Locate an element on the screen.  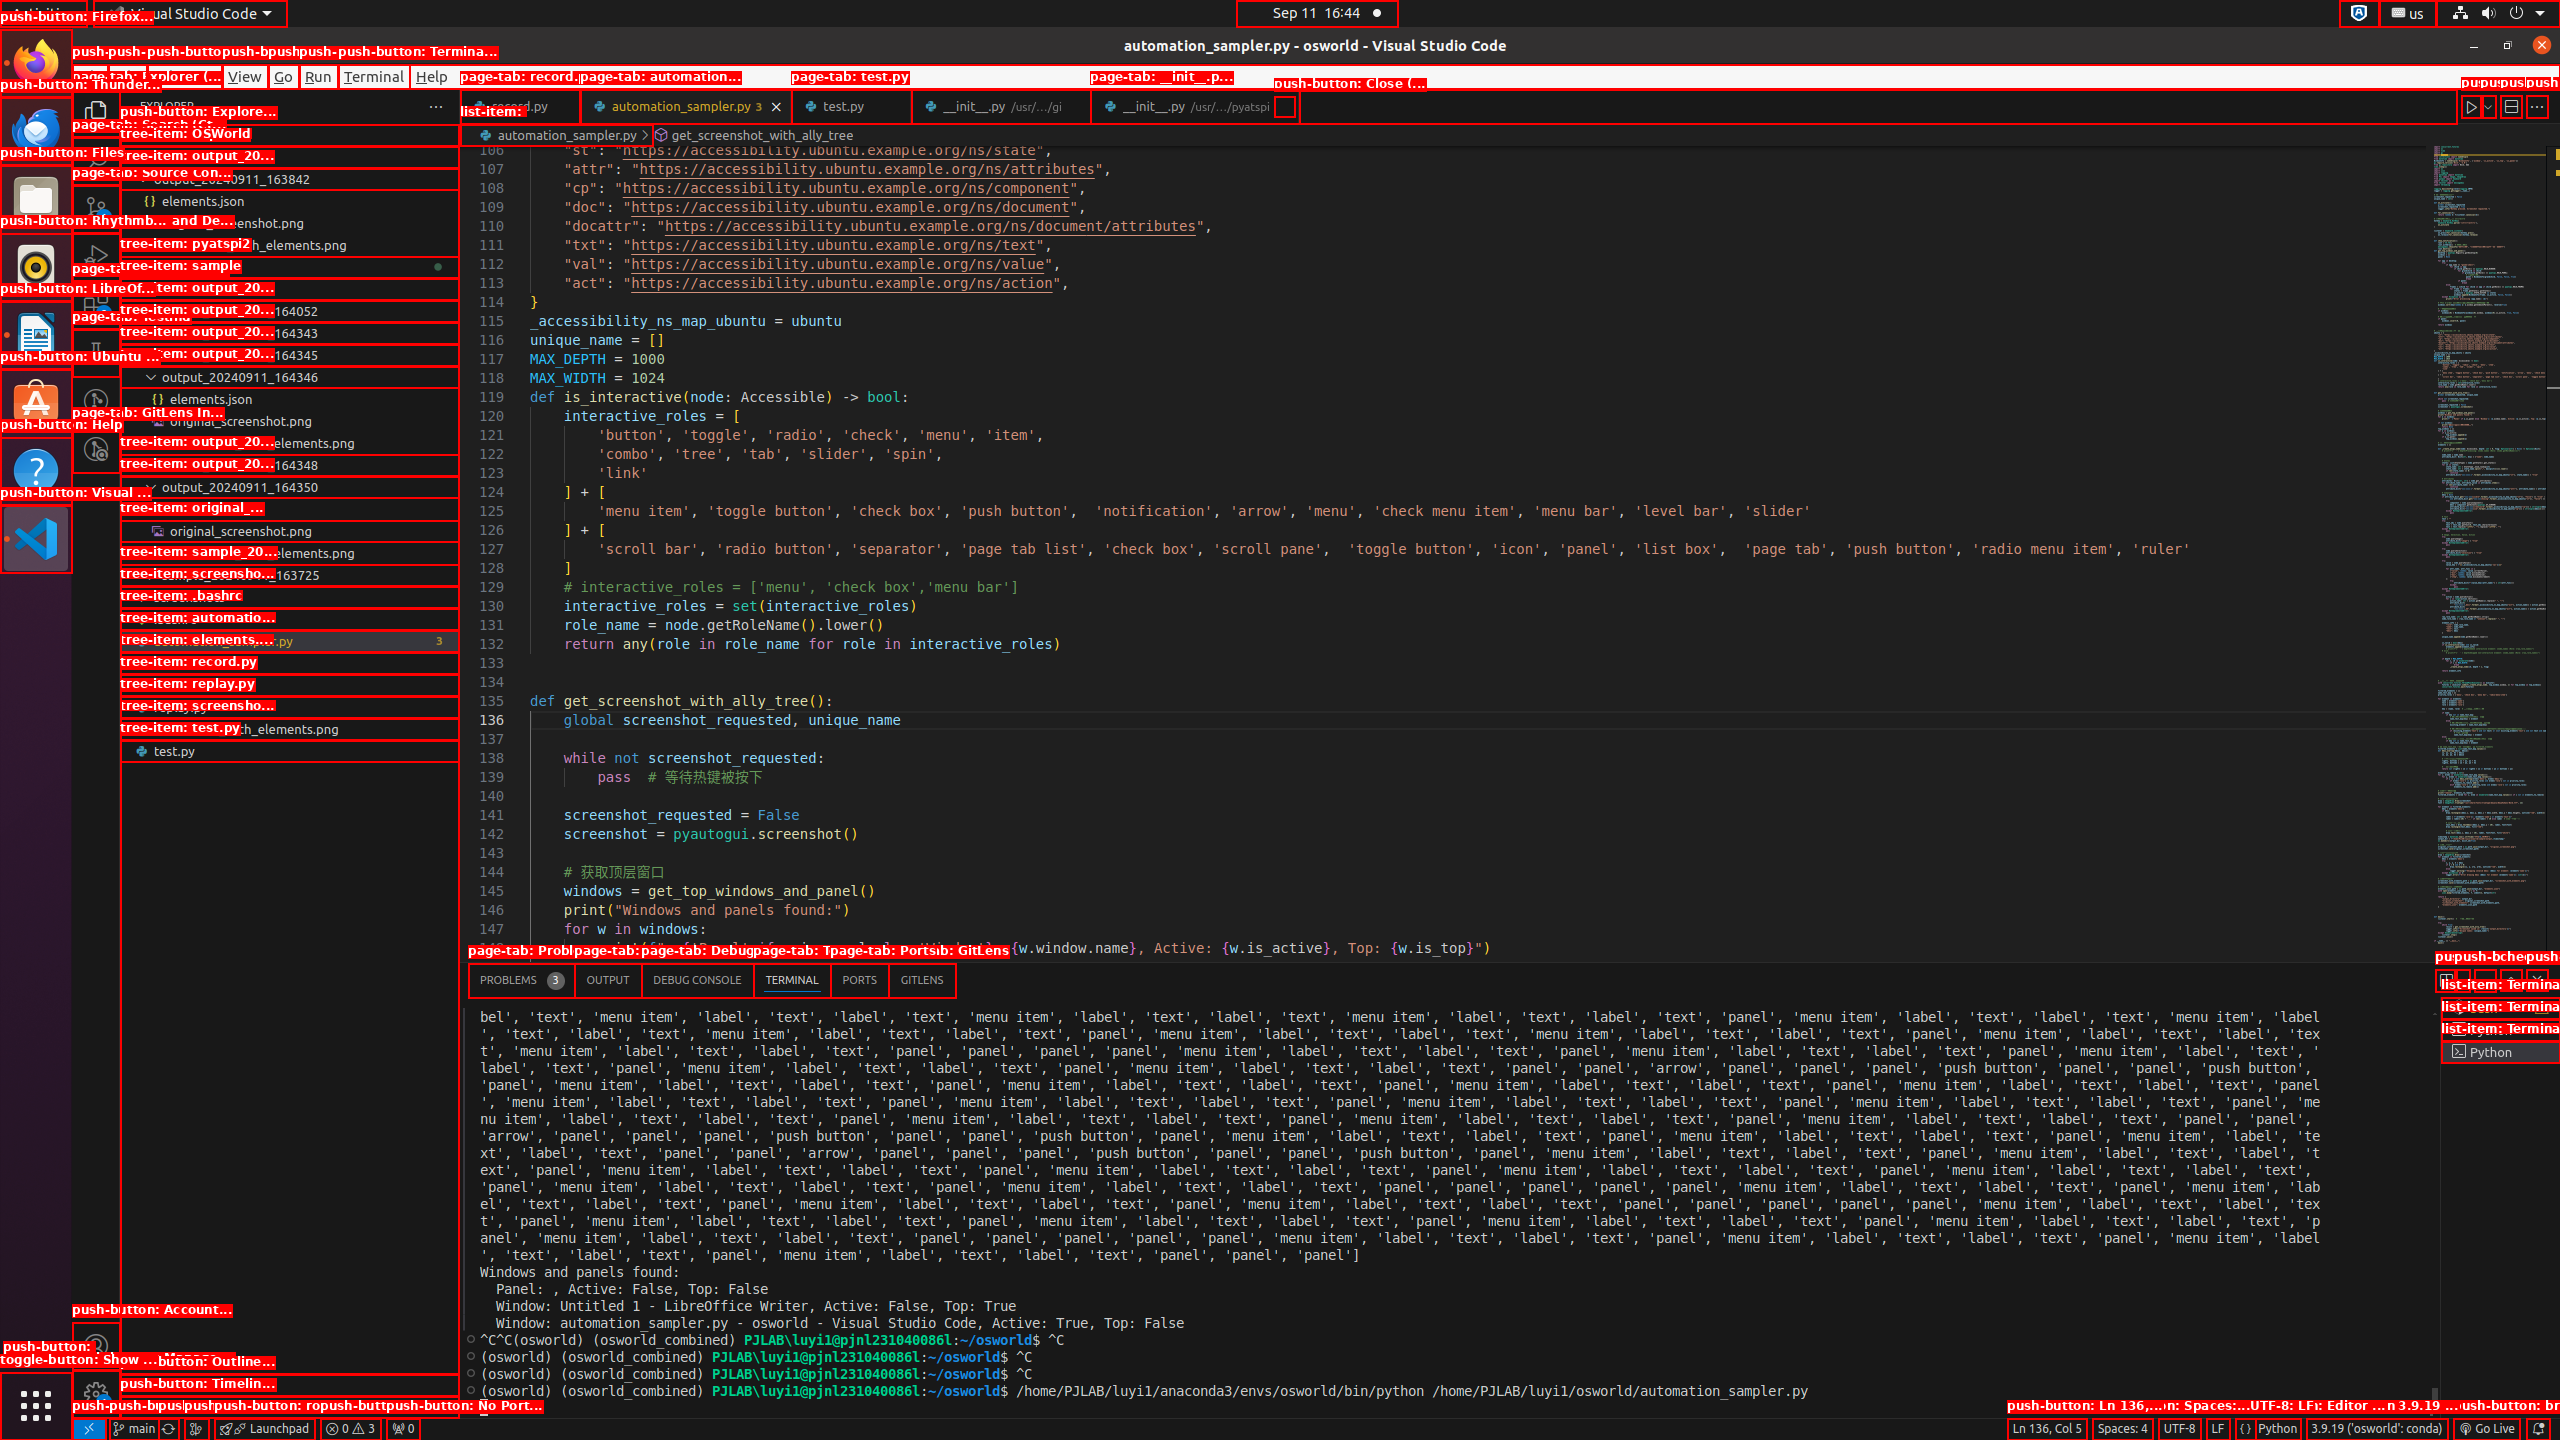
Timeline Section is located at coordinates (290, 1407).